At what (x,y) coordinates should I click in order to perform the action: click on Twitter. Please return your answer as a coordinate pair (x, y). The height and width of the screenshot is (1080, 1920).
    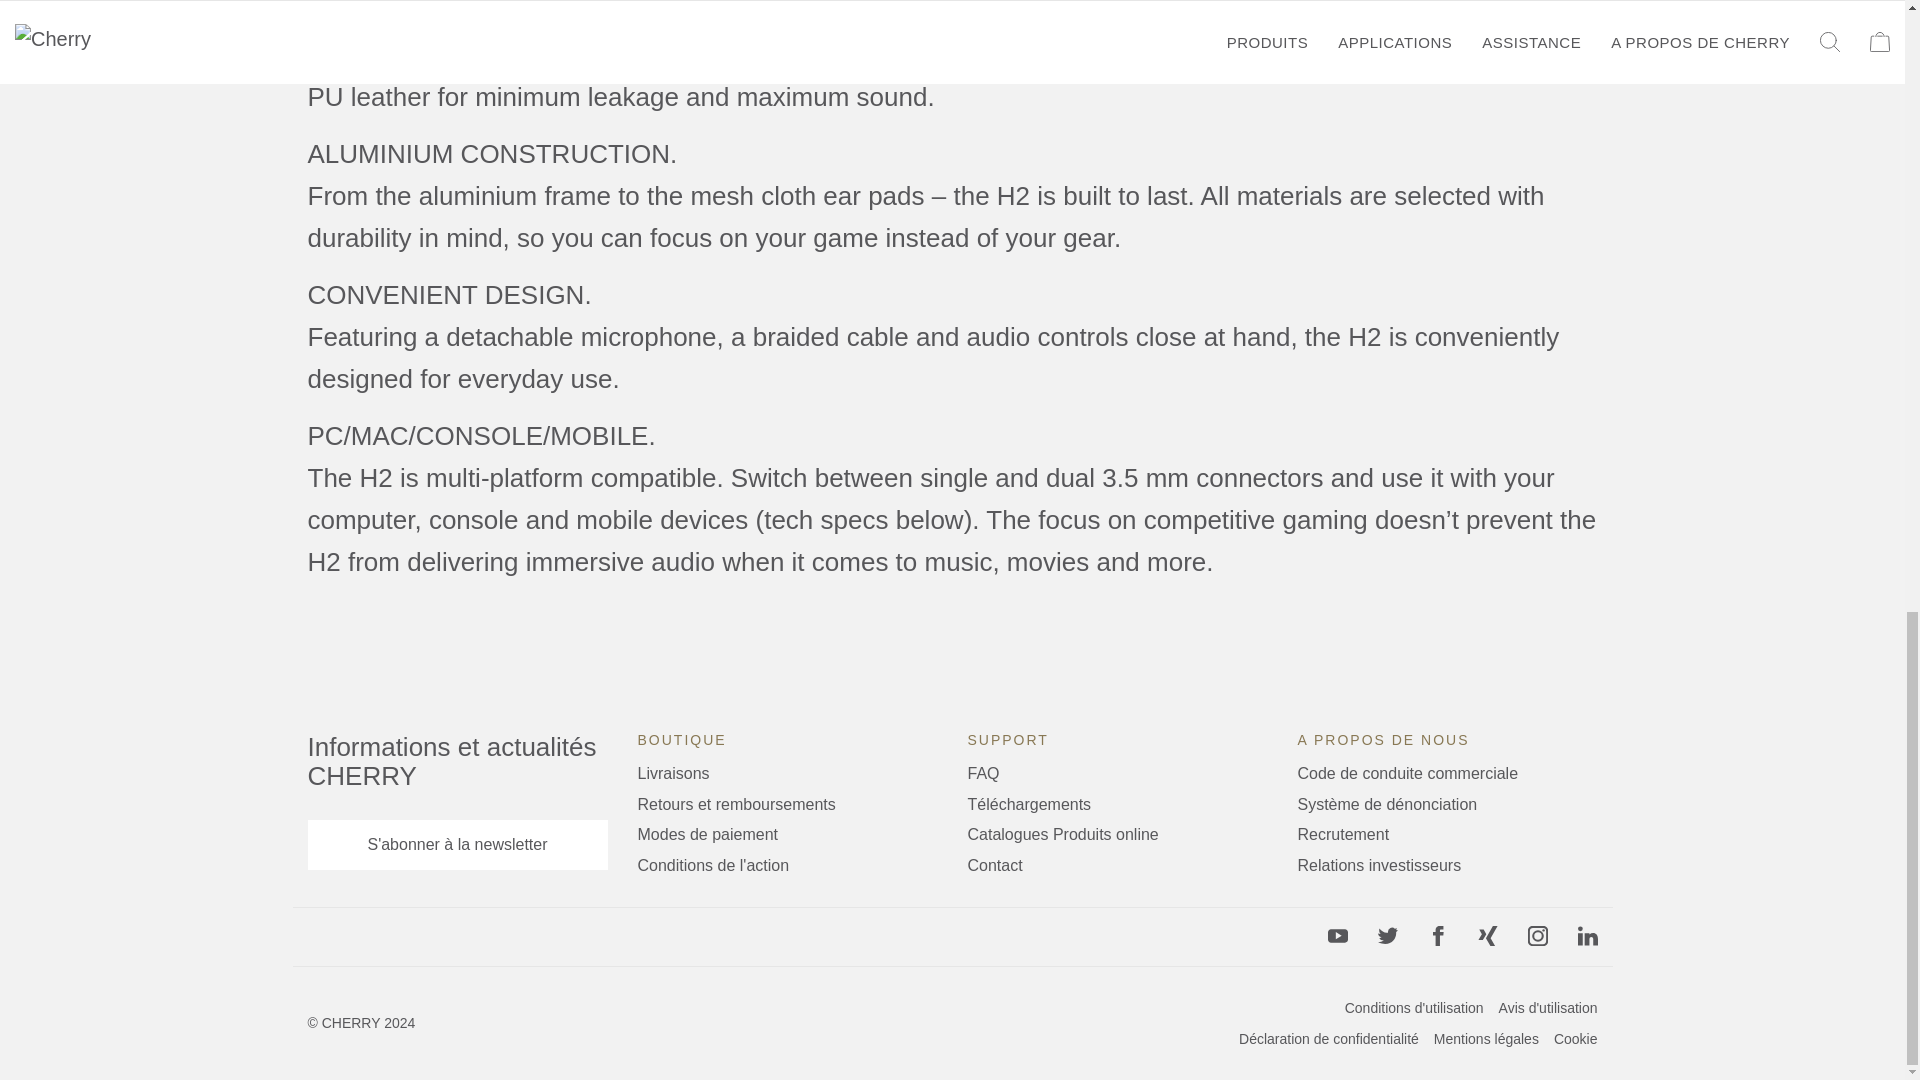
    Looking at the image, I should click on (1388, 936).